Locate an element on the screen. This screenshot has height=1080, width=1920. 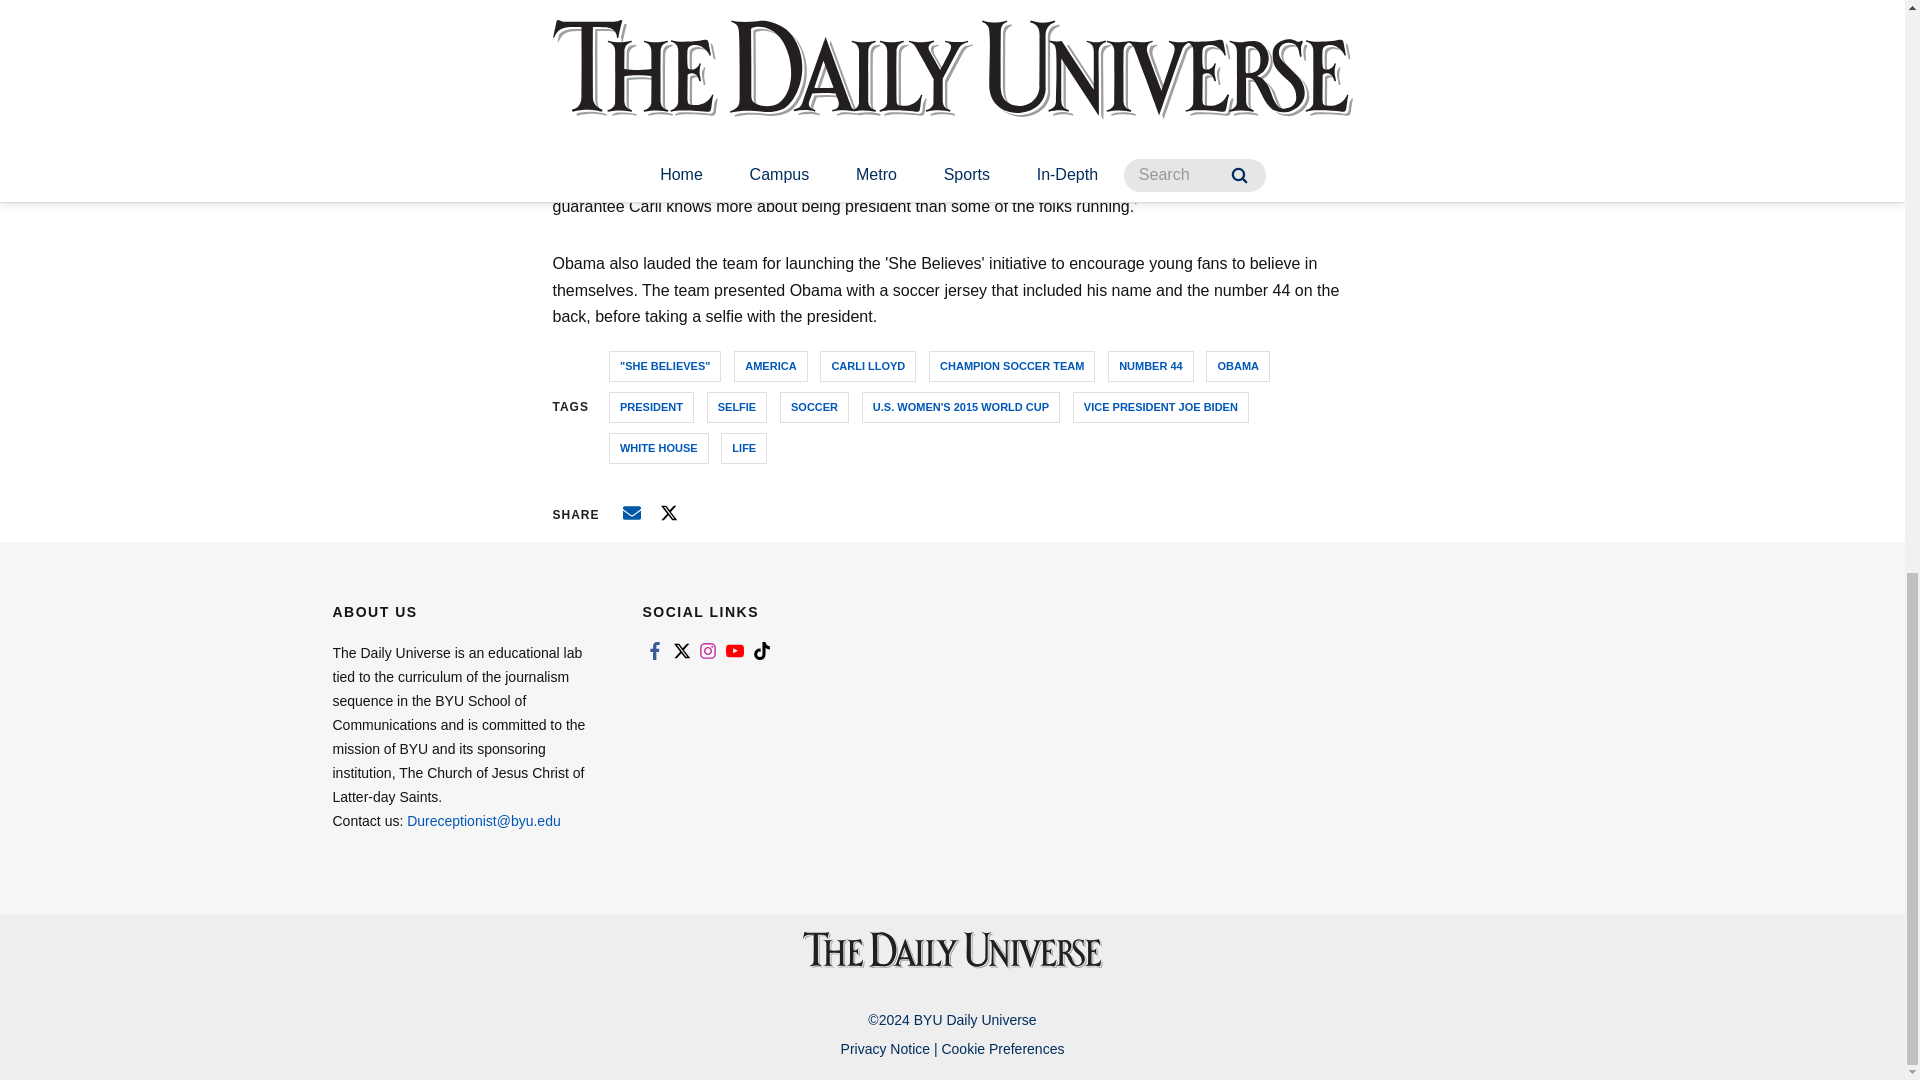
VICE PRESIDENT JOE BIDEN is located at coordinates (1161, 408).